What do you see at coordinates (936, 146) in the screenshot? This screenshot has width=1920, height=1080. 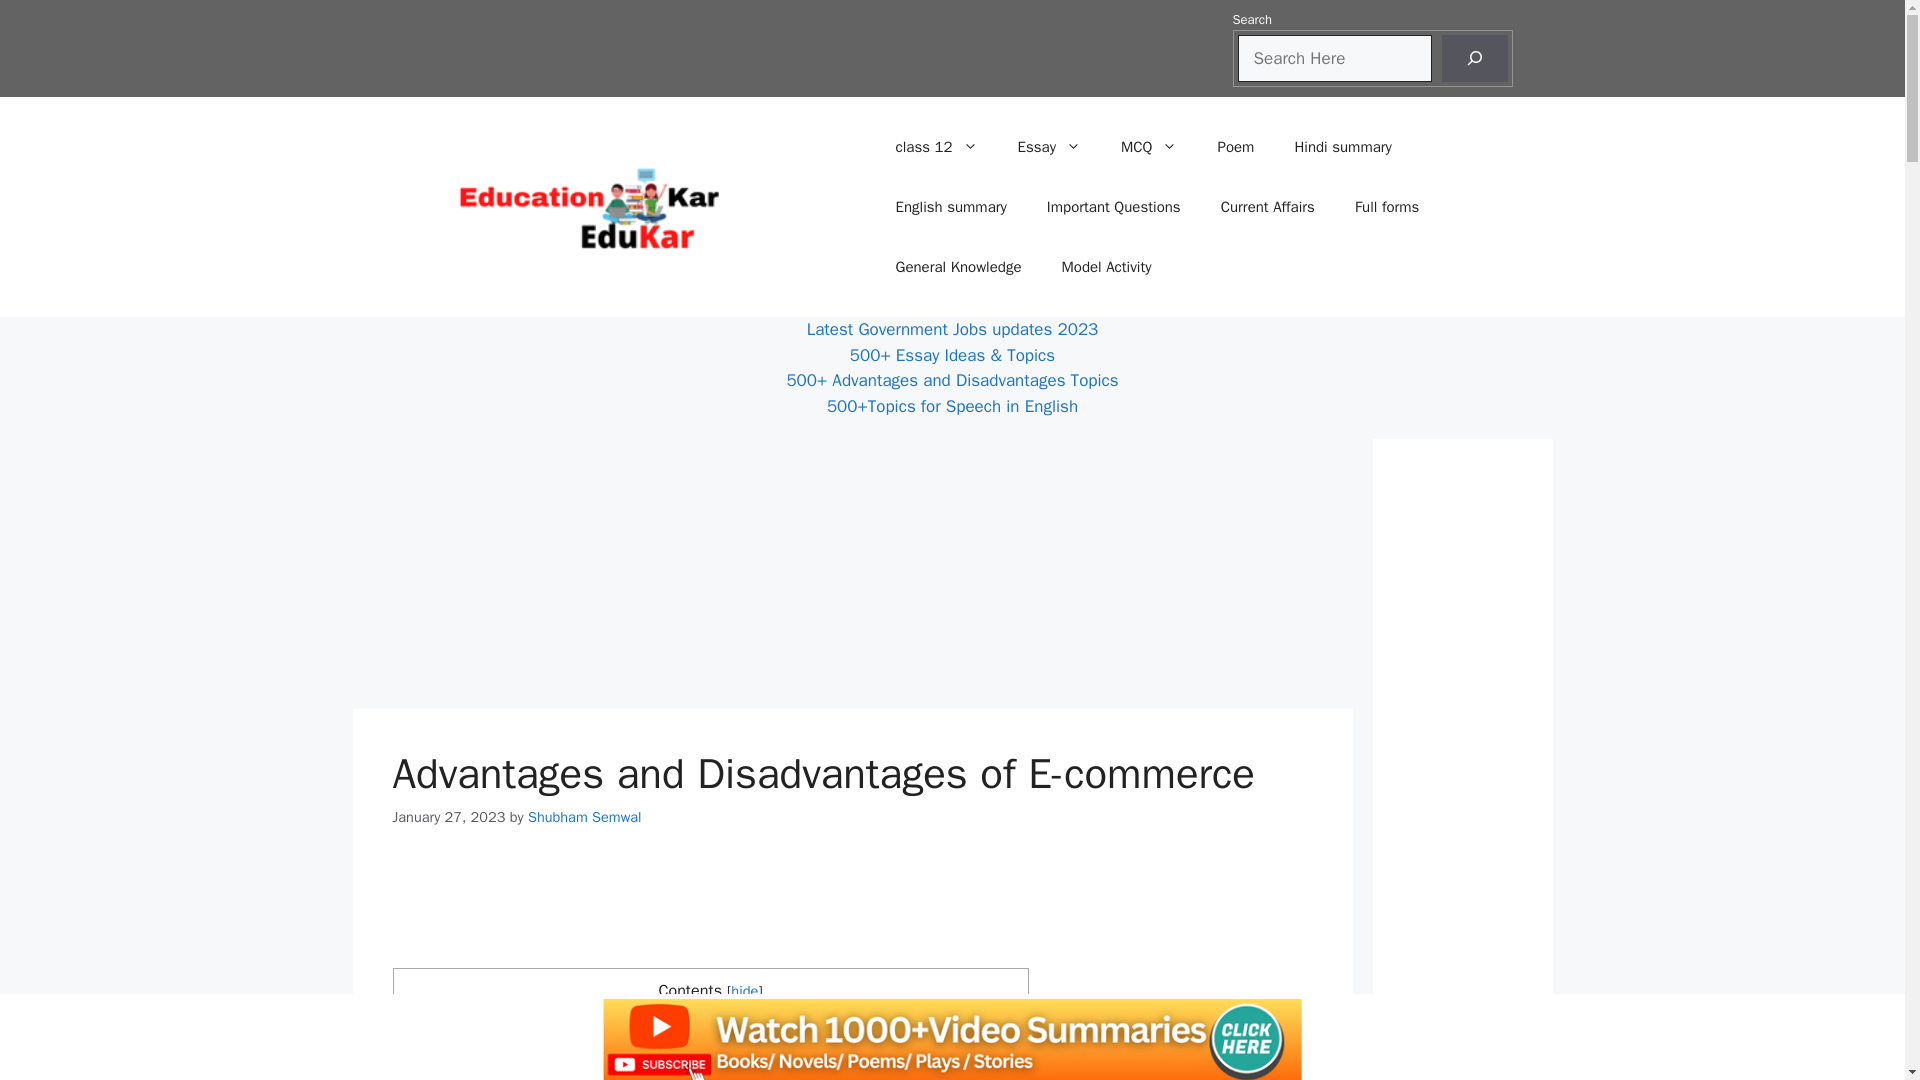 I see `class 12` at bounding box center [936, 146].